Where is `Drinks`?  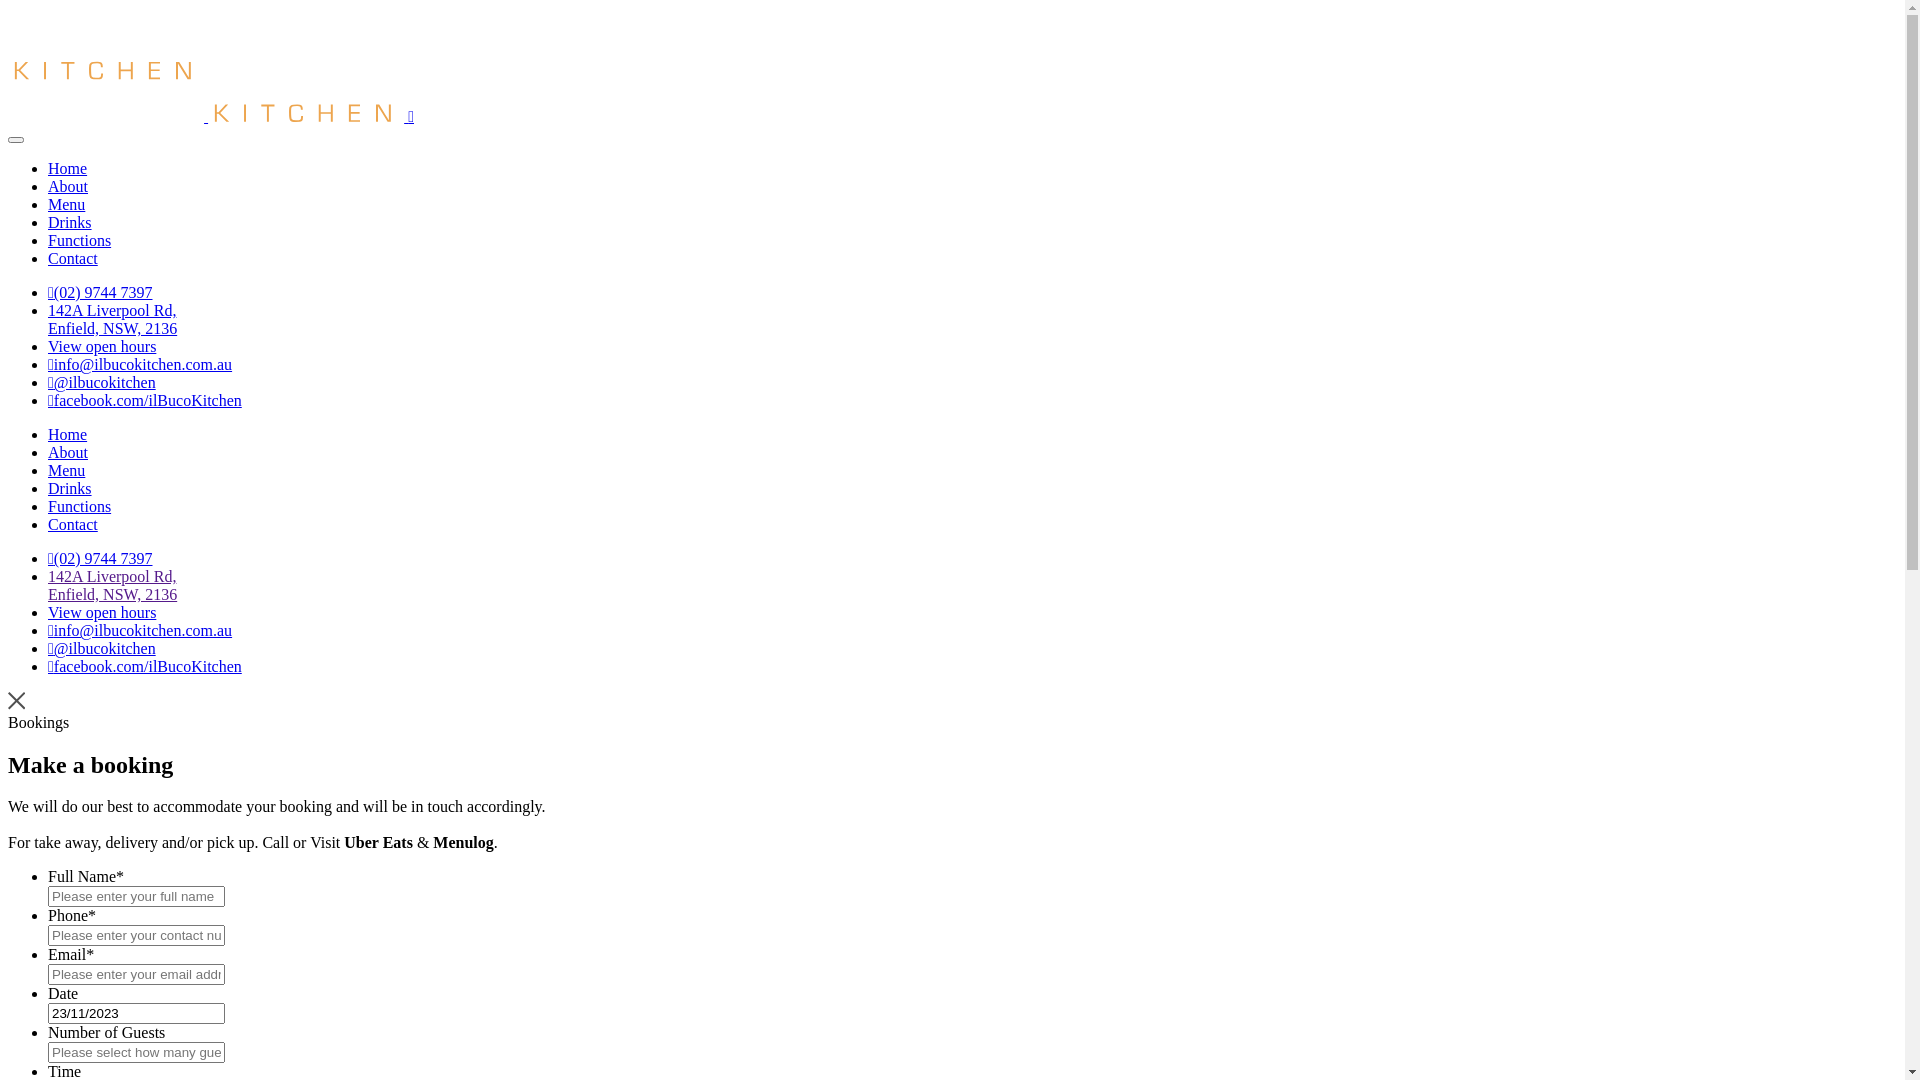
Drinks is located at coordinates (70, 222).